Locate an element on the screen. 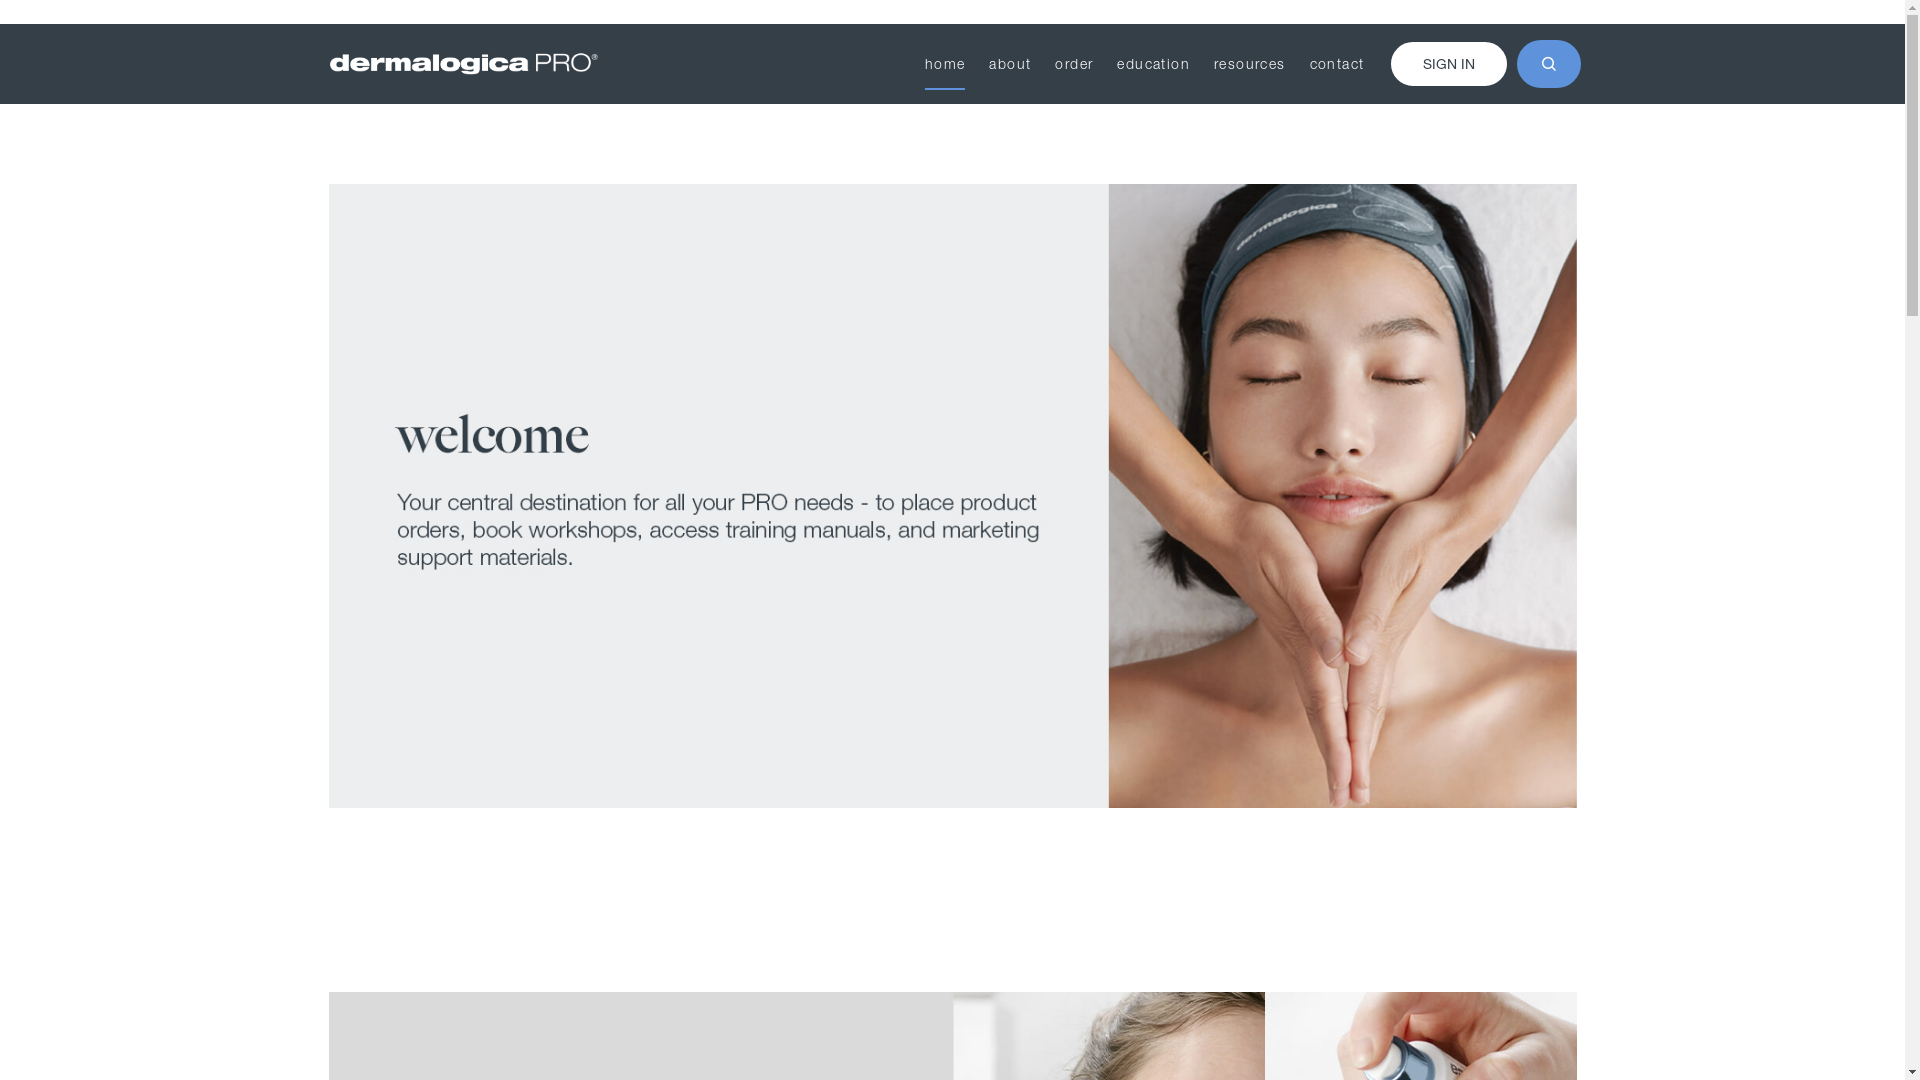 The width and height of the screenshot is (1920, 1080). home is located at coordinates (946, 64).